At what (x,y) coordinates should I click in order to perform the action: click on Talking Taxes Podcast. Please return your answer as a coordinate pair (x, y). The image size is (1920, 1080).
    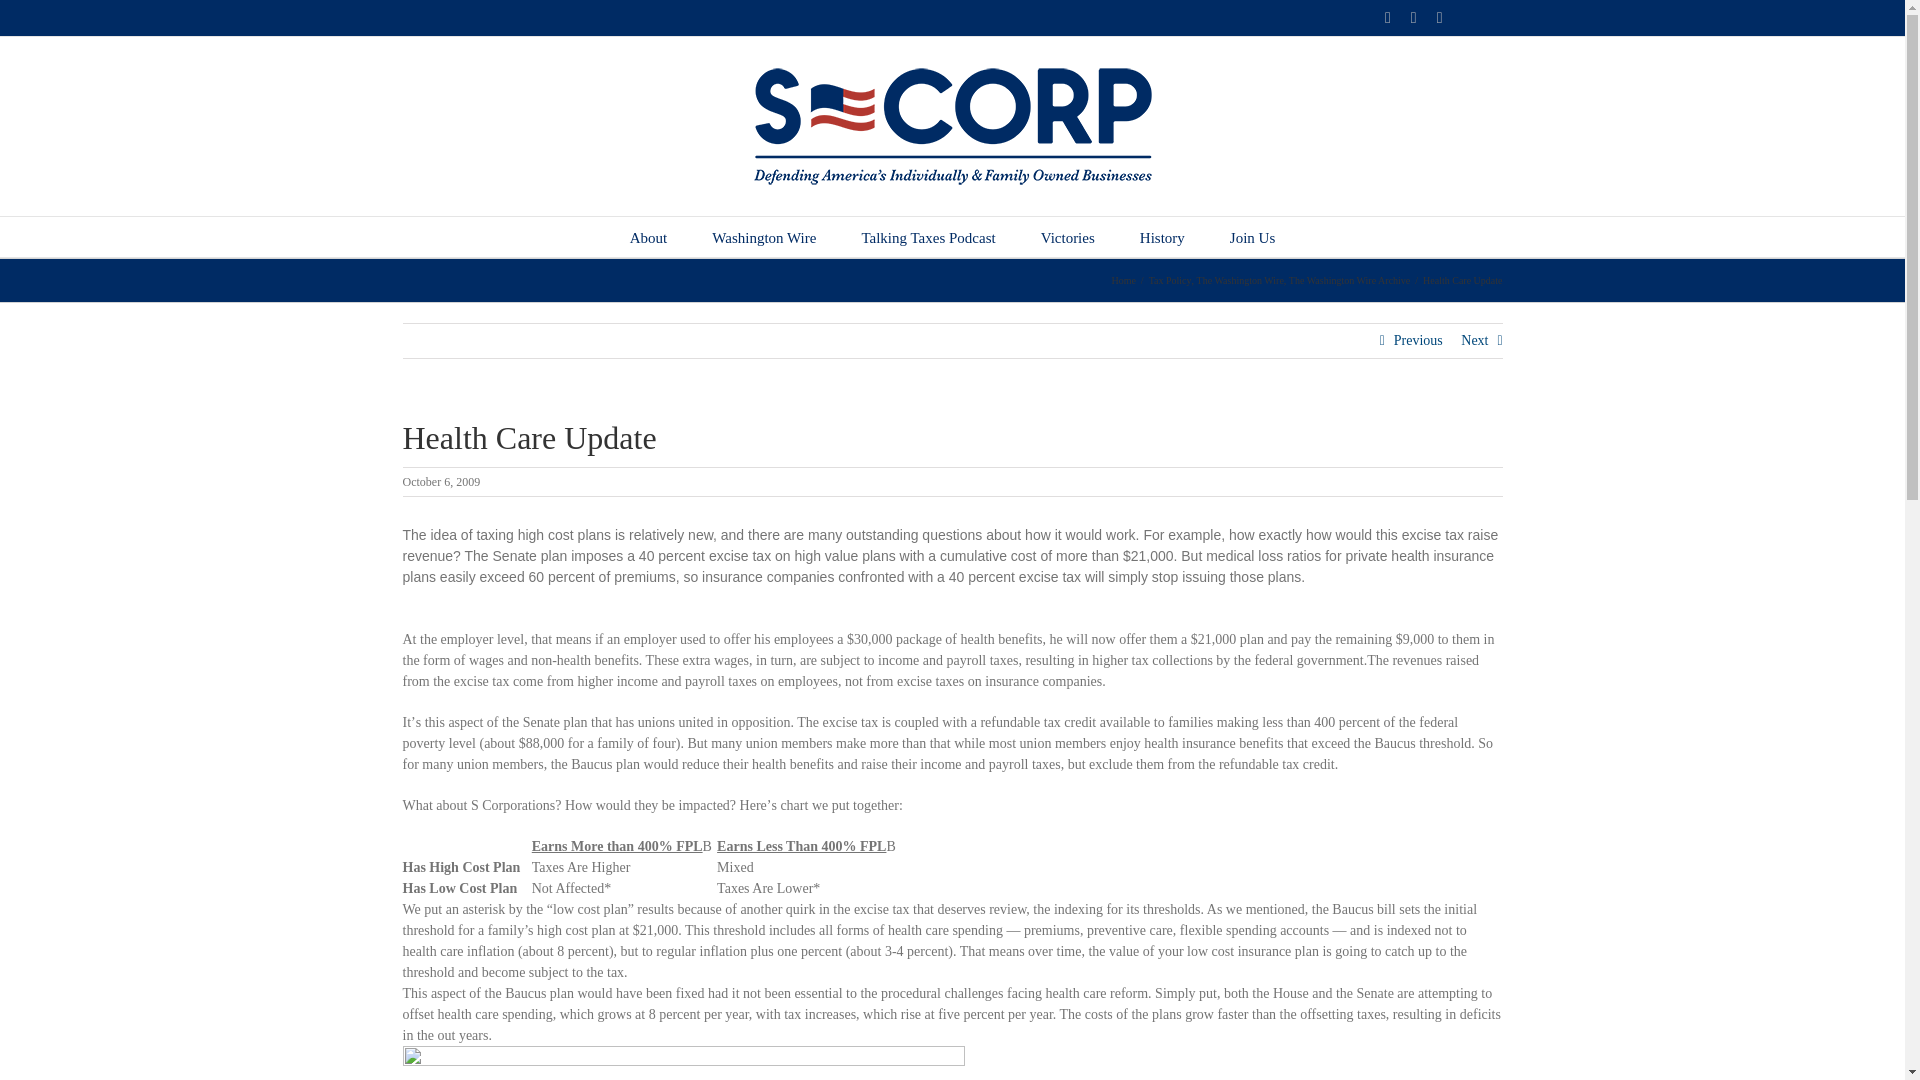
    Looking at the image, I should click on (927, 237).